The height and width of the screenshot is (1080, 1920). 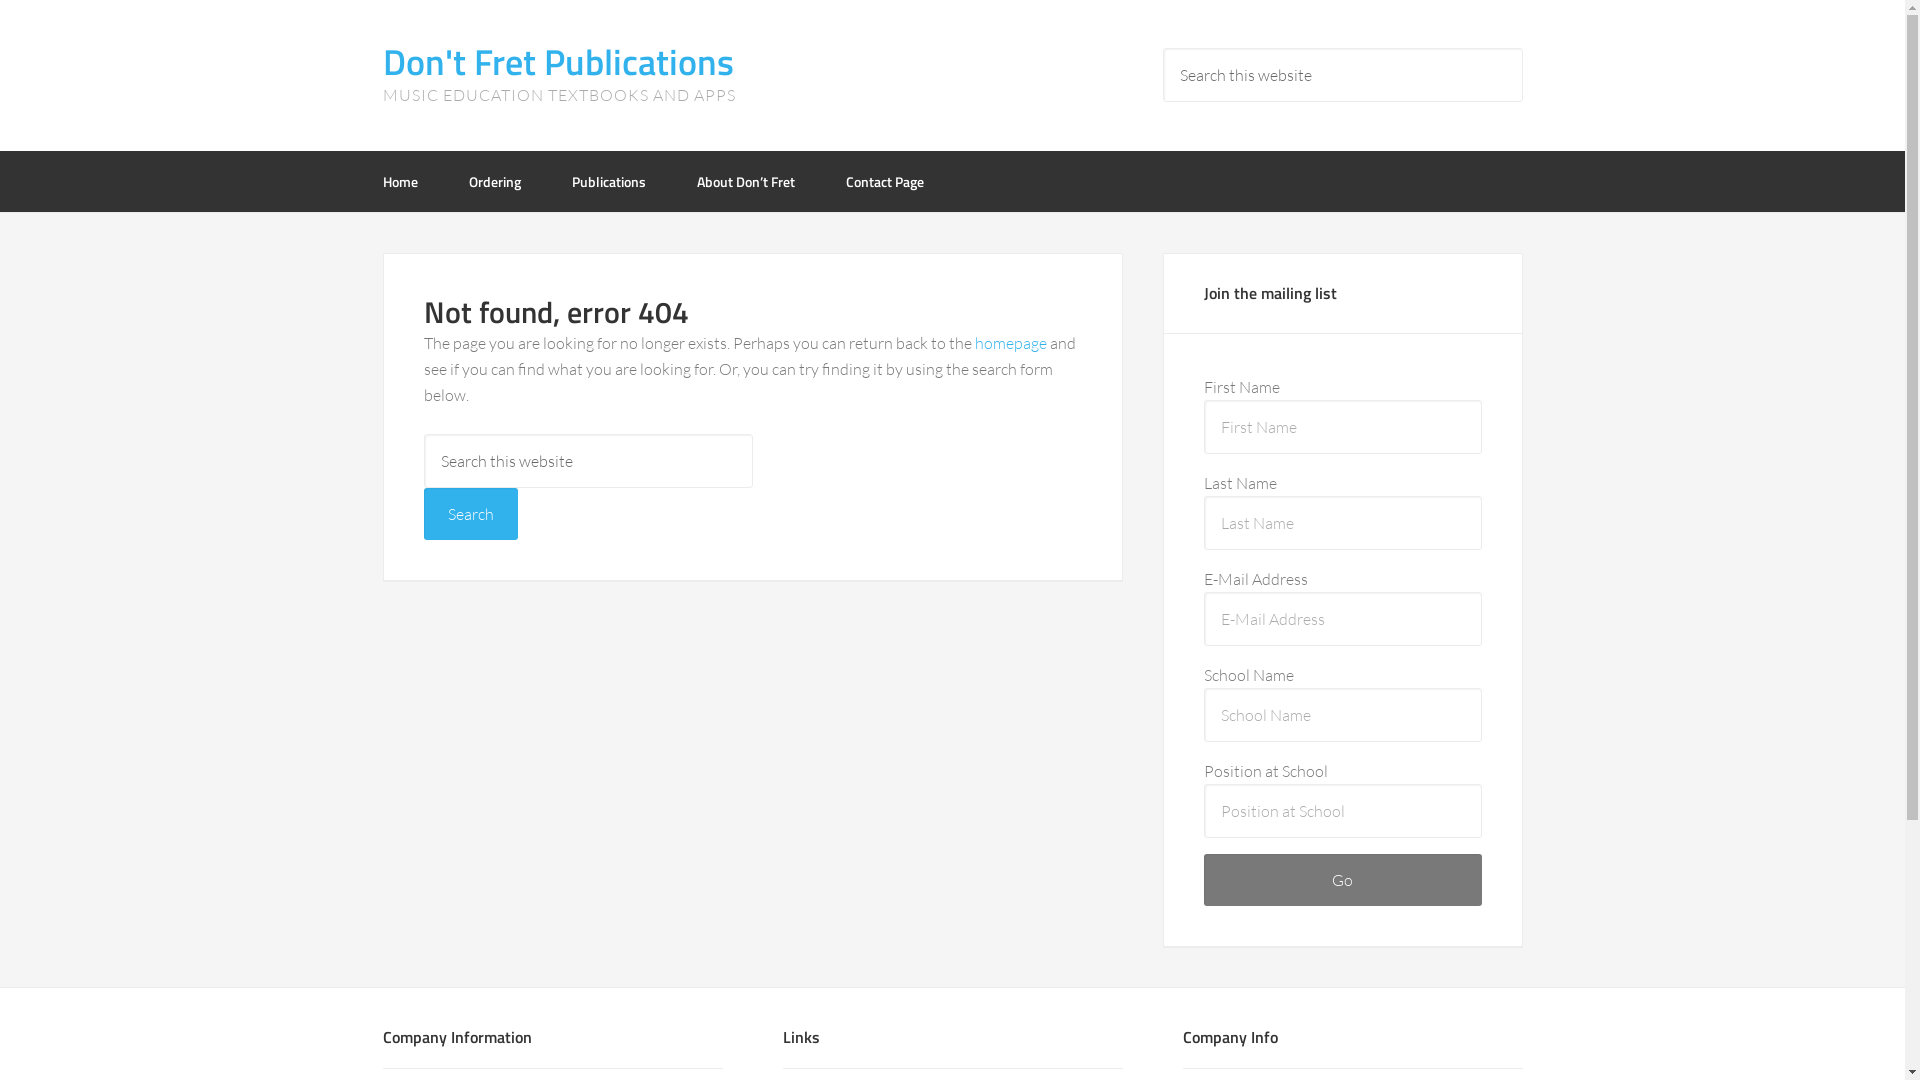 What do you see at coordinates (873, 182) in the screenshot?
I see `Contact Page` at bounding box center [873, 182].